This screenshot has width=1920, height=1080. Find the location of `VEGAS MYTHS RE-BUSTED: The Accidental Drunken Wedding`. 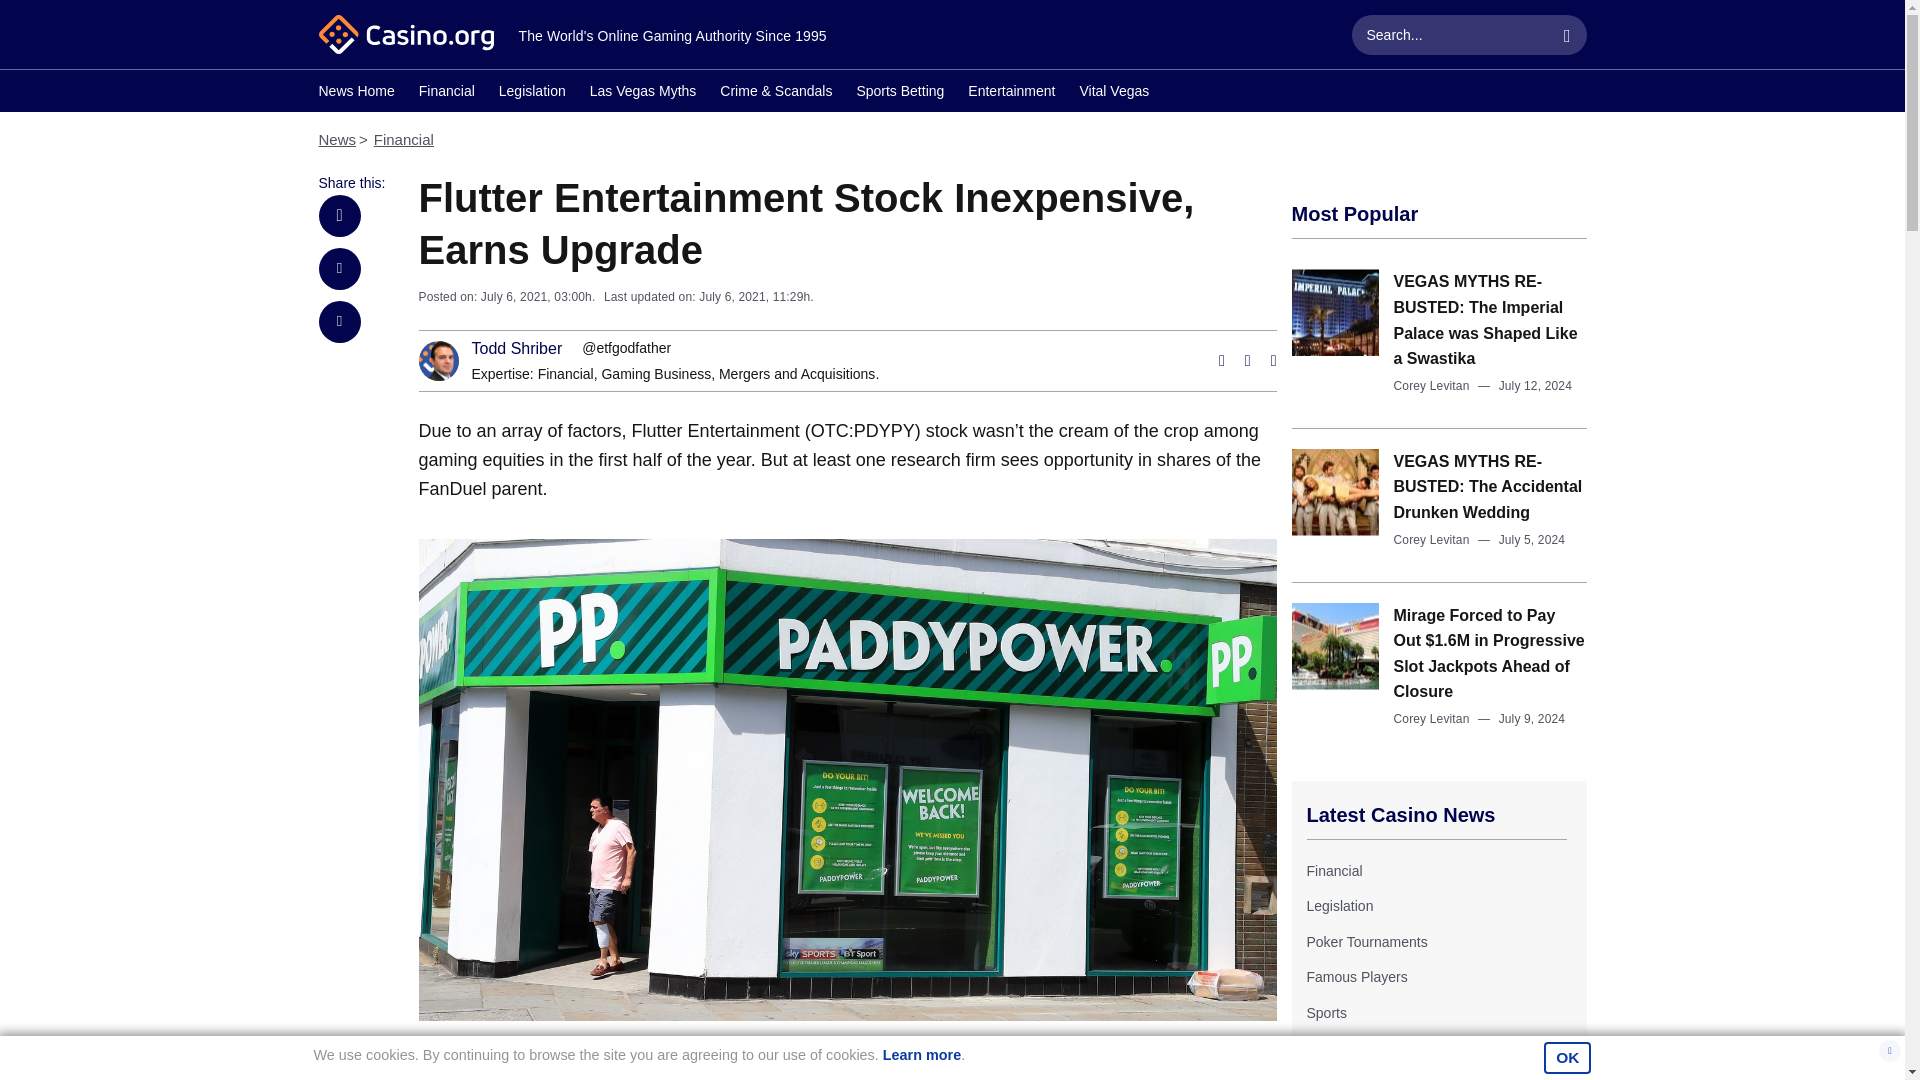

VEGAS MYTHS RE-BUSTED: The Accidental Drunken Wedding is located at coordinates (1488, 486).